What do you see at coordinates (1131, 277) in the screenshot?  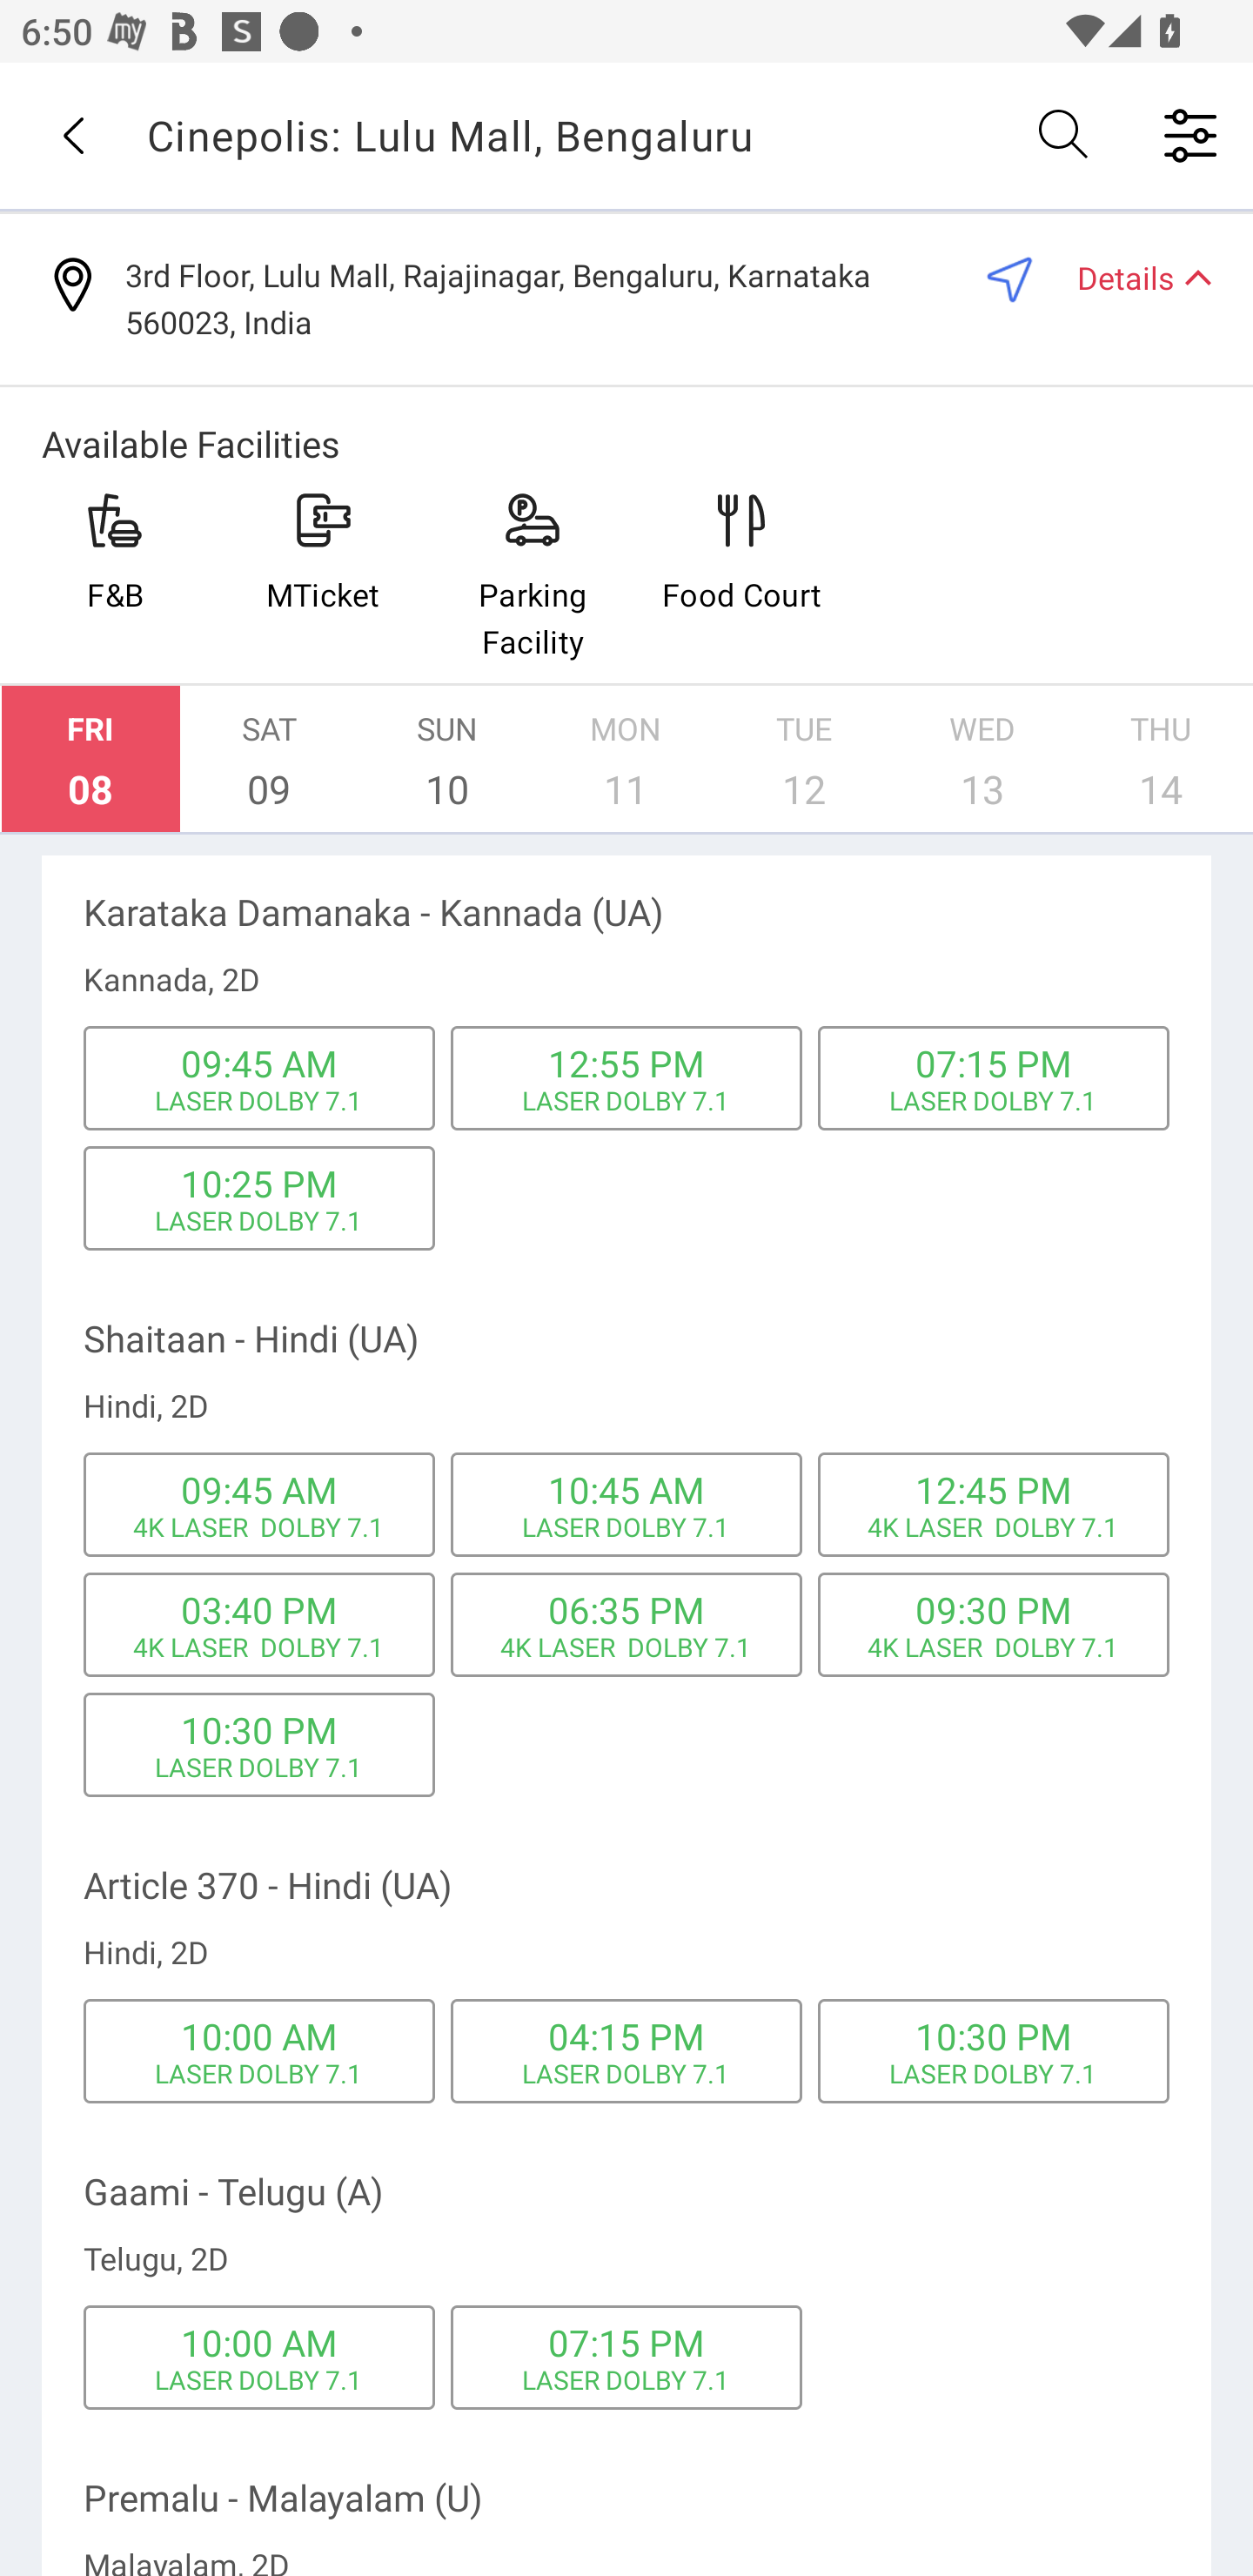 I see `Details` at bounding box center [1131, 277].